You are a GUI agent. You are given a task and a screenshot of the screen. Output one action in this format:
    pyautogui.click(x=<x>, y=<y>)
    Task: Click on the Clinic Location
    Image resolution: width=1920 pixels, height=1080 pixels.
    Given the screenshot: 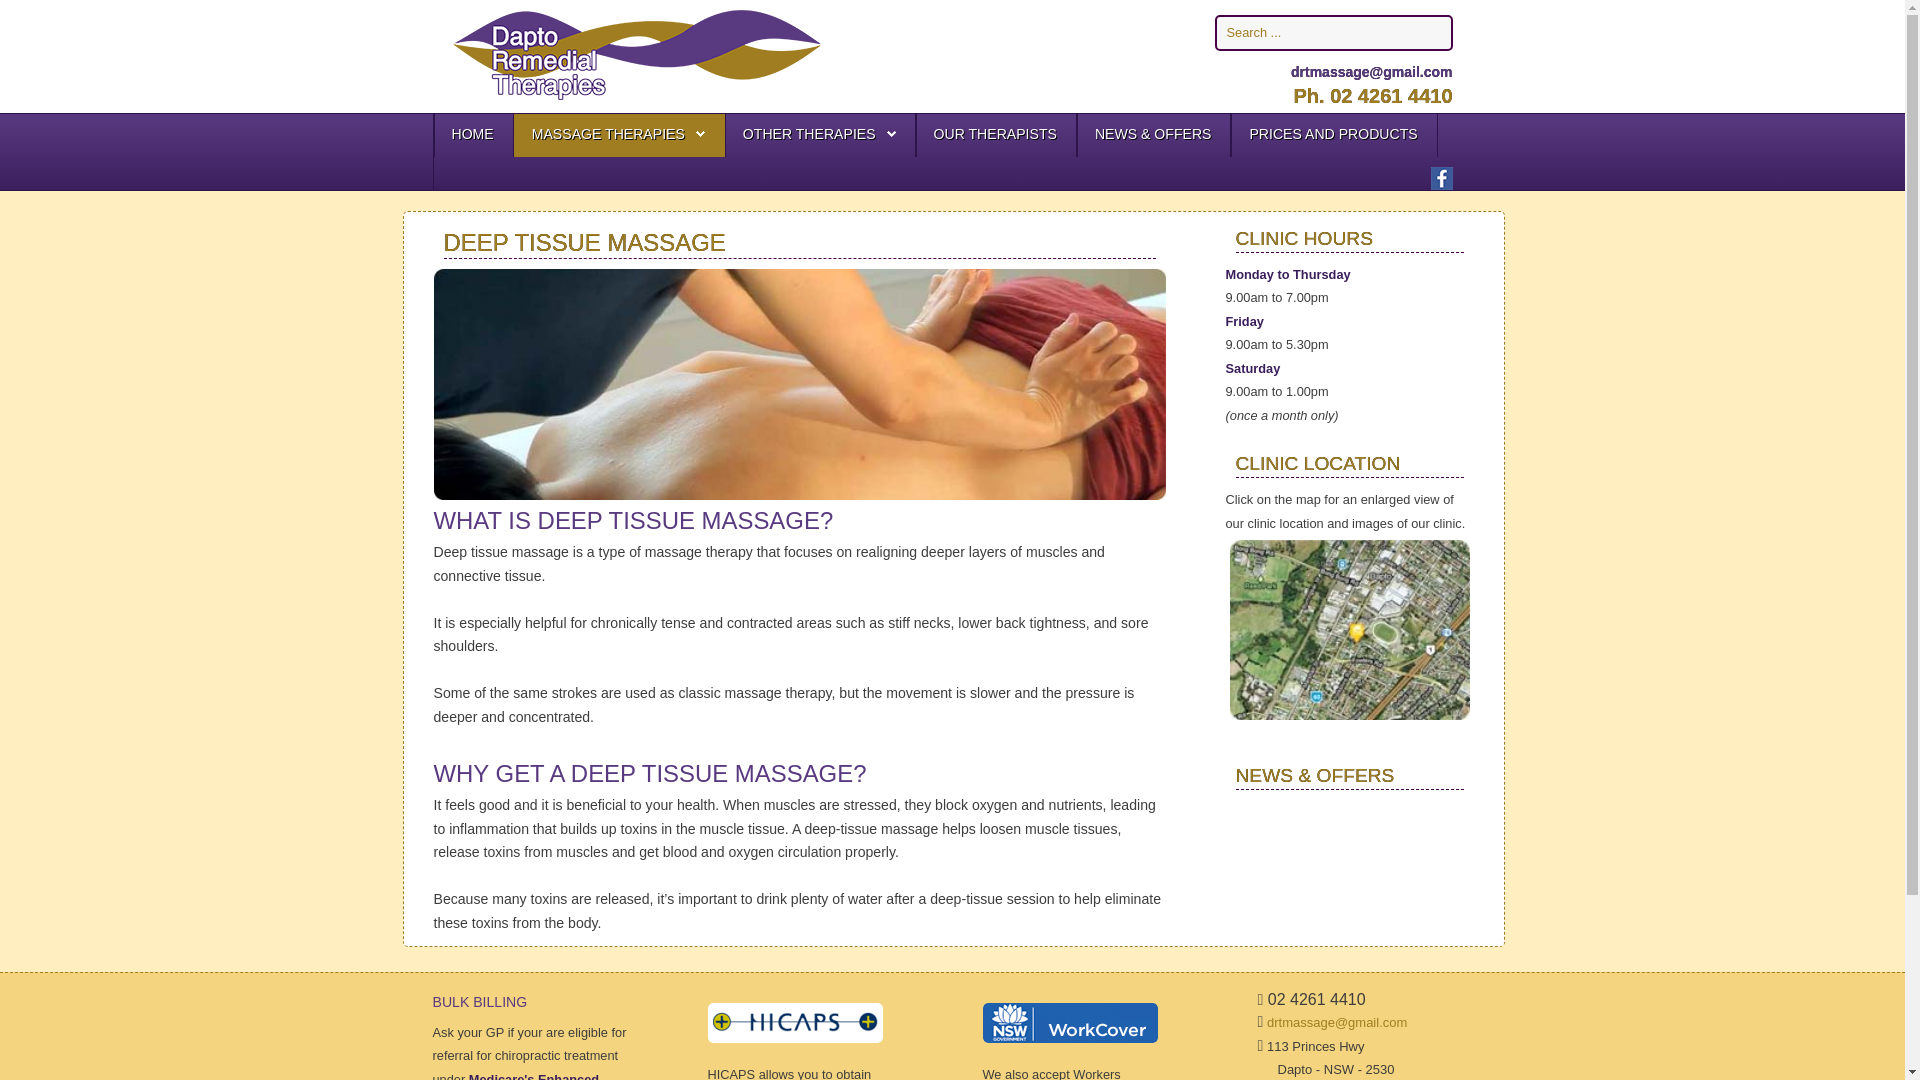 What is the action you would take?
    pyautogui.click(x=1350, y=630)
    